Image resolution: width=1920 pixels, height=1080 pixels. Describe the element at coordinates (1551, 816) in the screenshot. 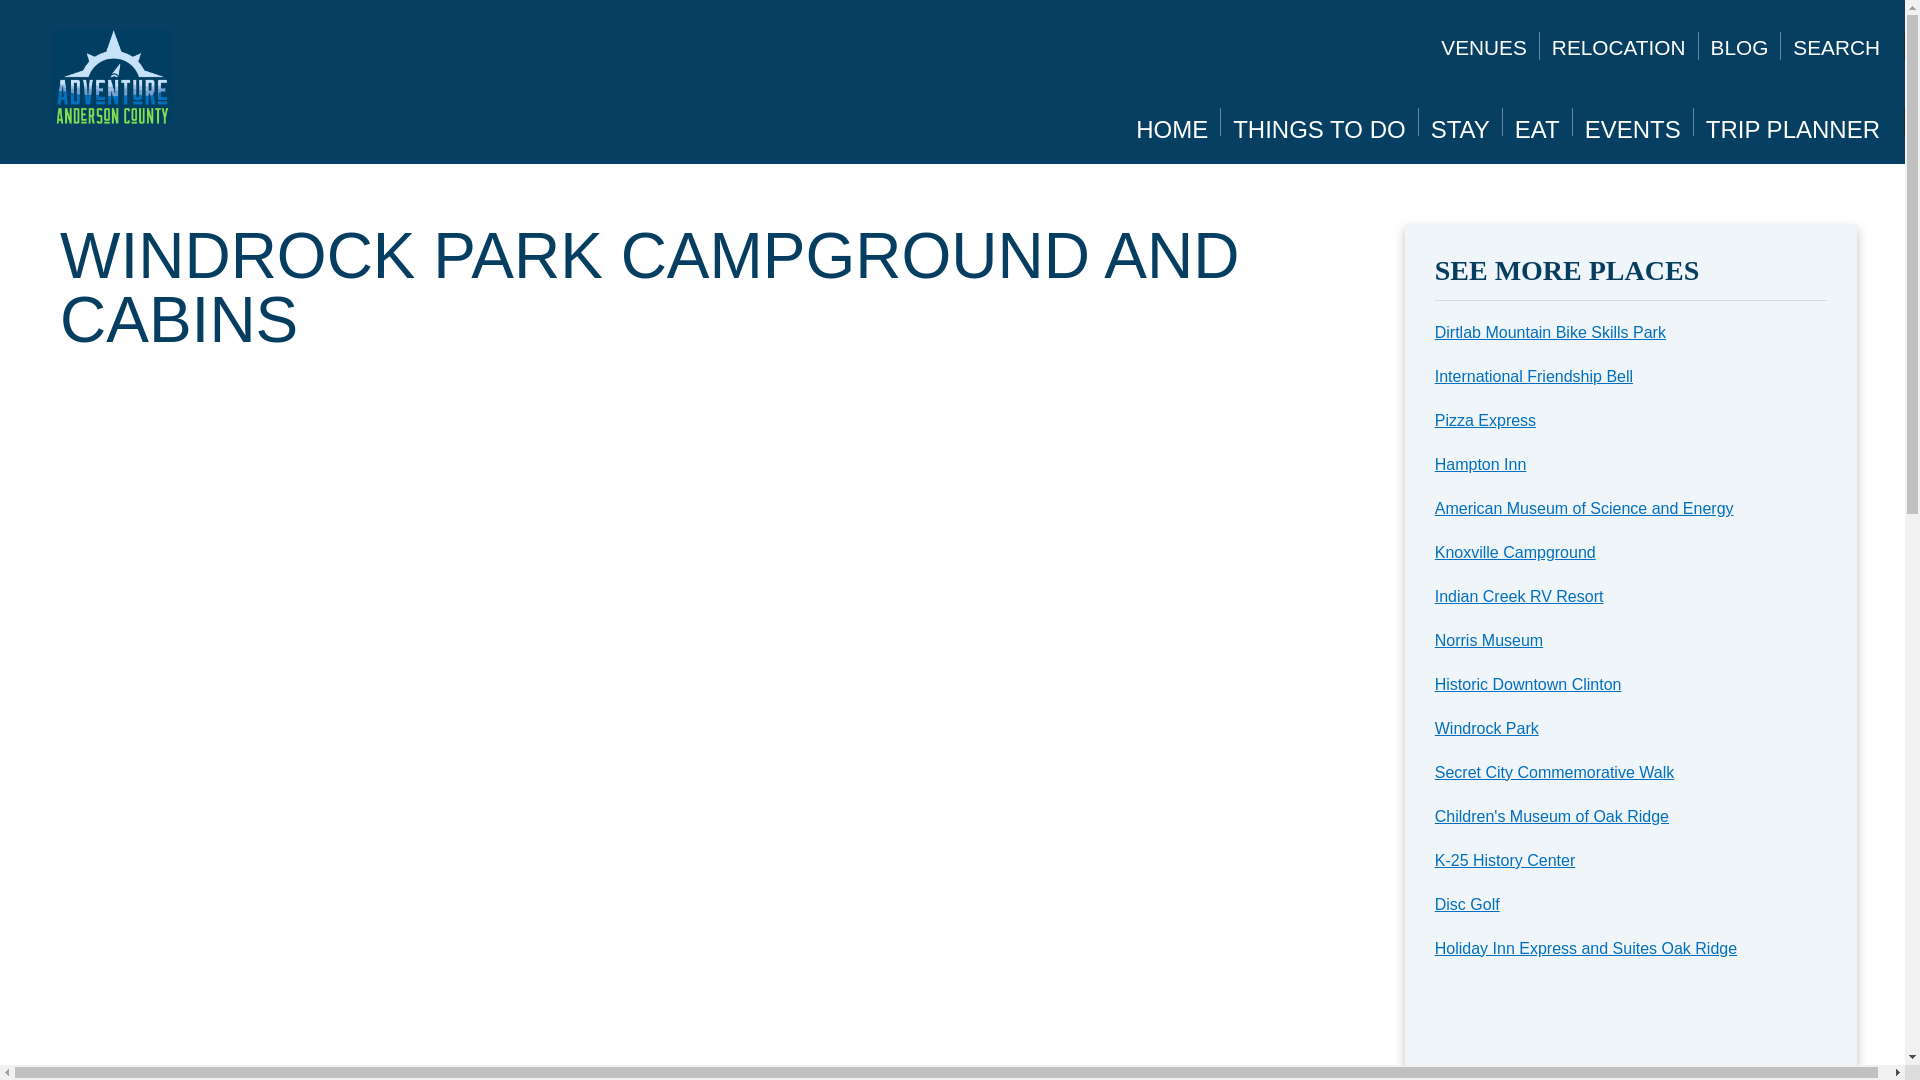

I see `Children's Museum of Oak Ridge` at that location.